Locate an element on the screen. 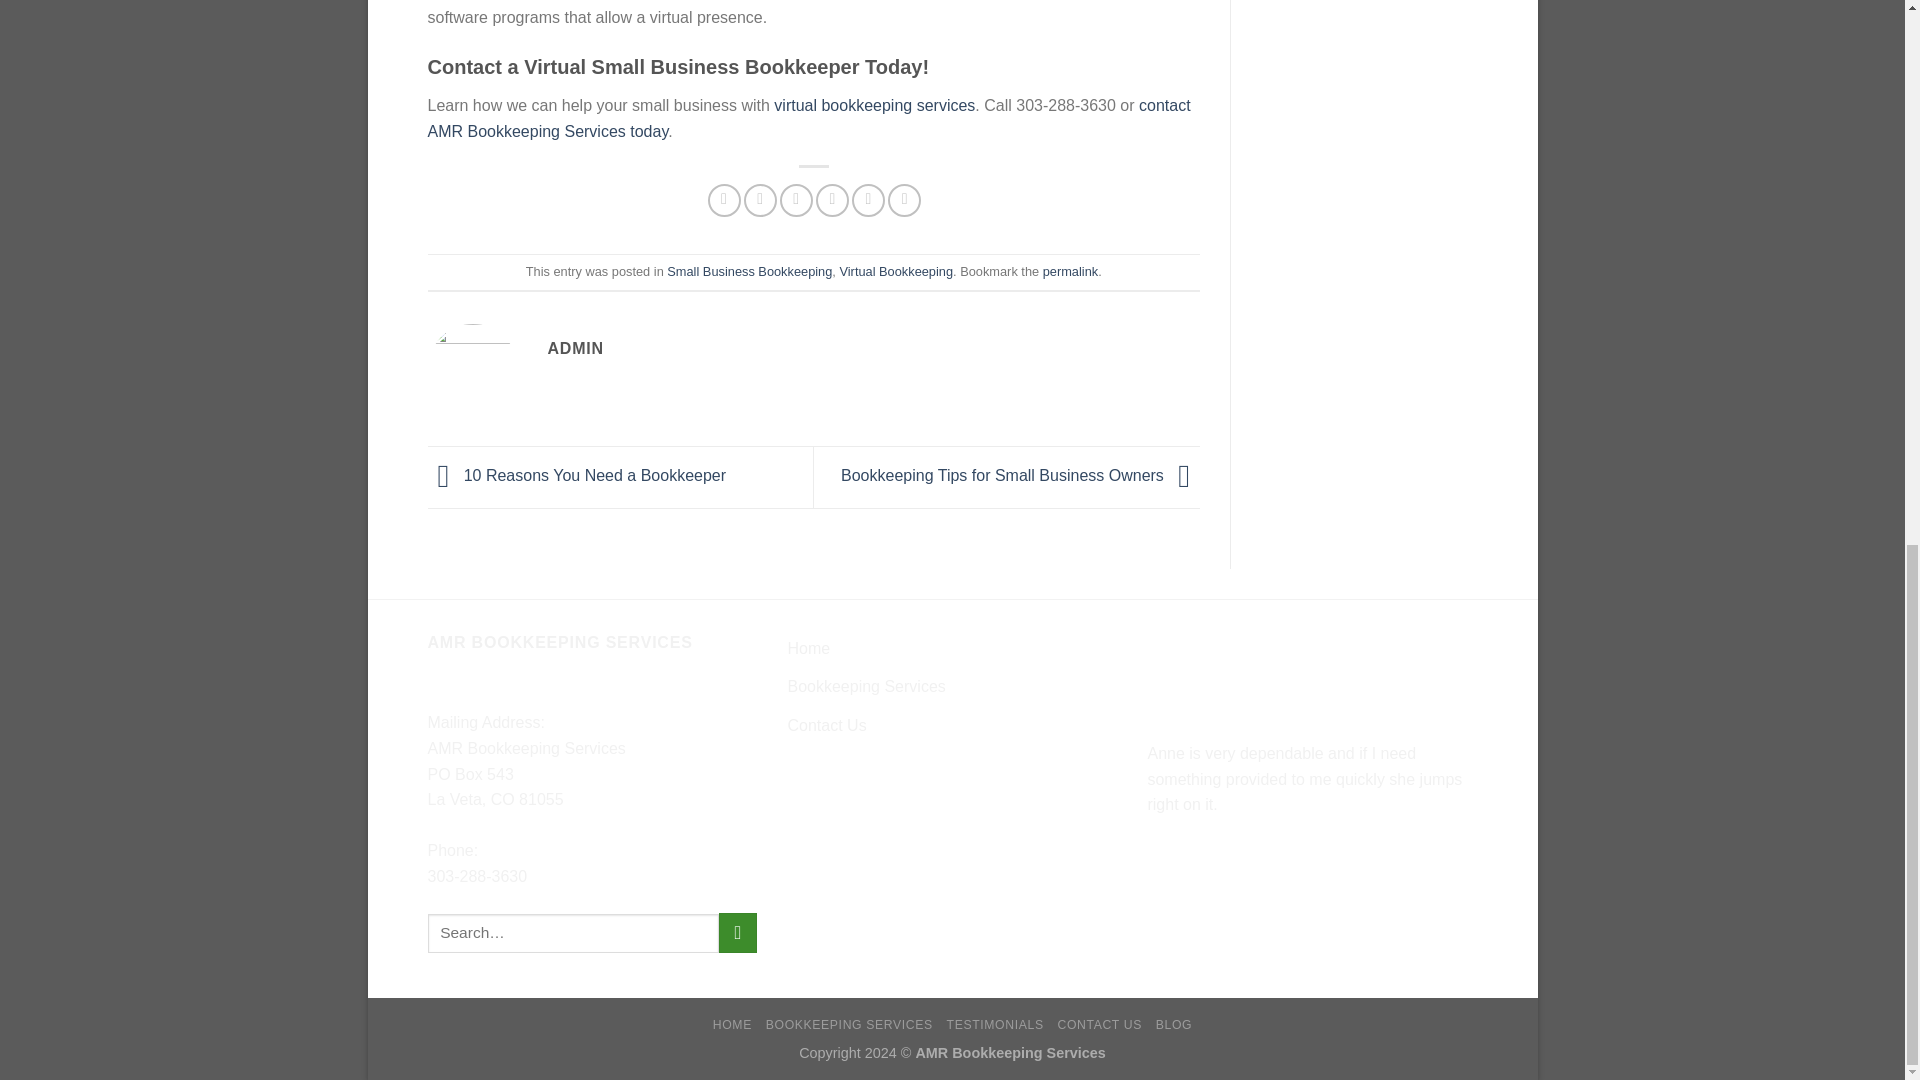 Image resolution: width=1920 pixels, height=1080 pixels. HOME is located at coordinates (732, 1025).